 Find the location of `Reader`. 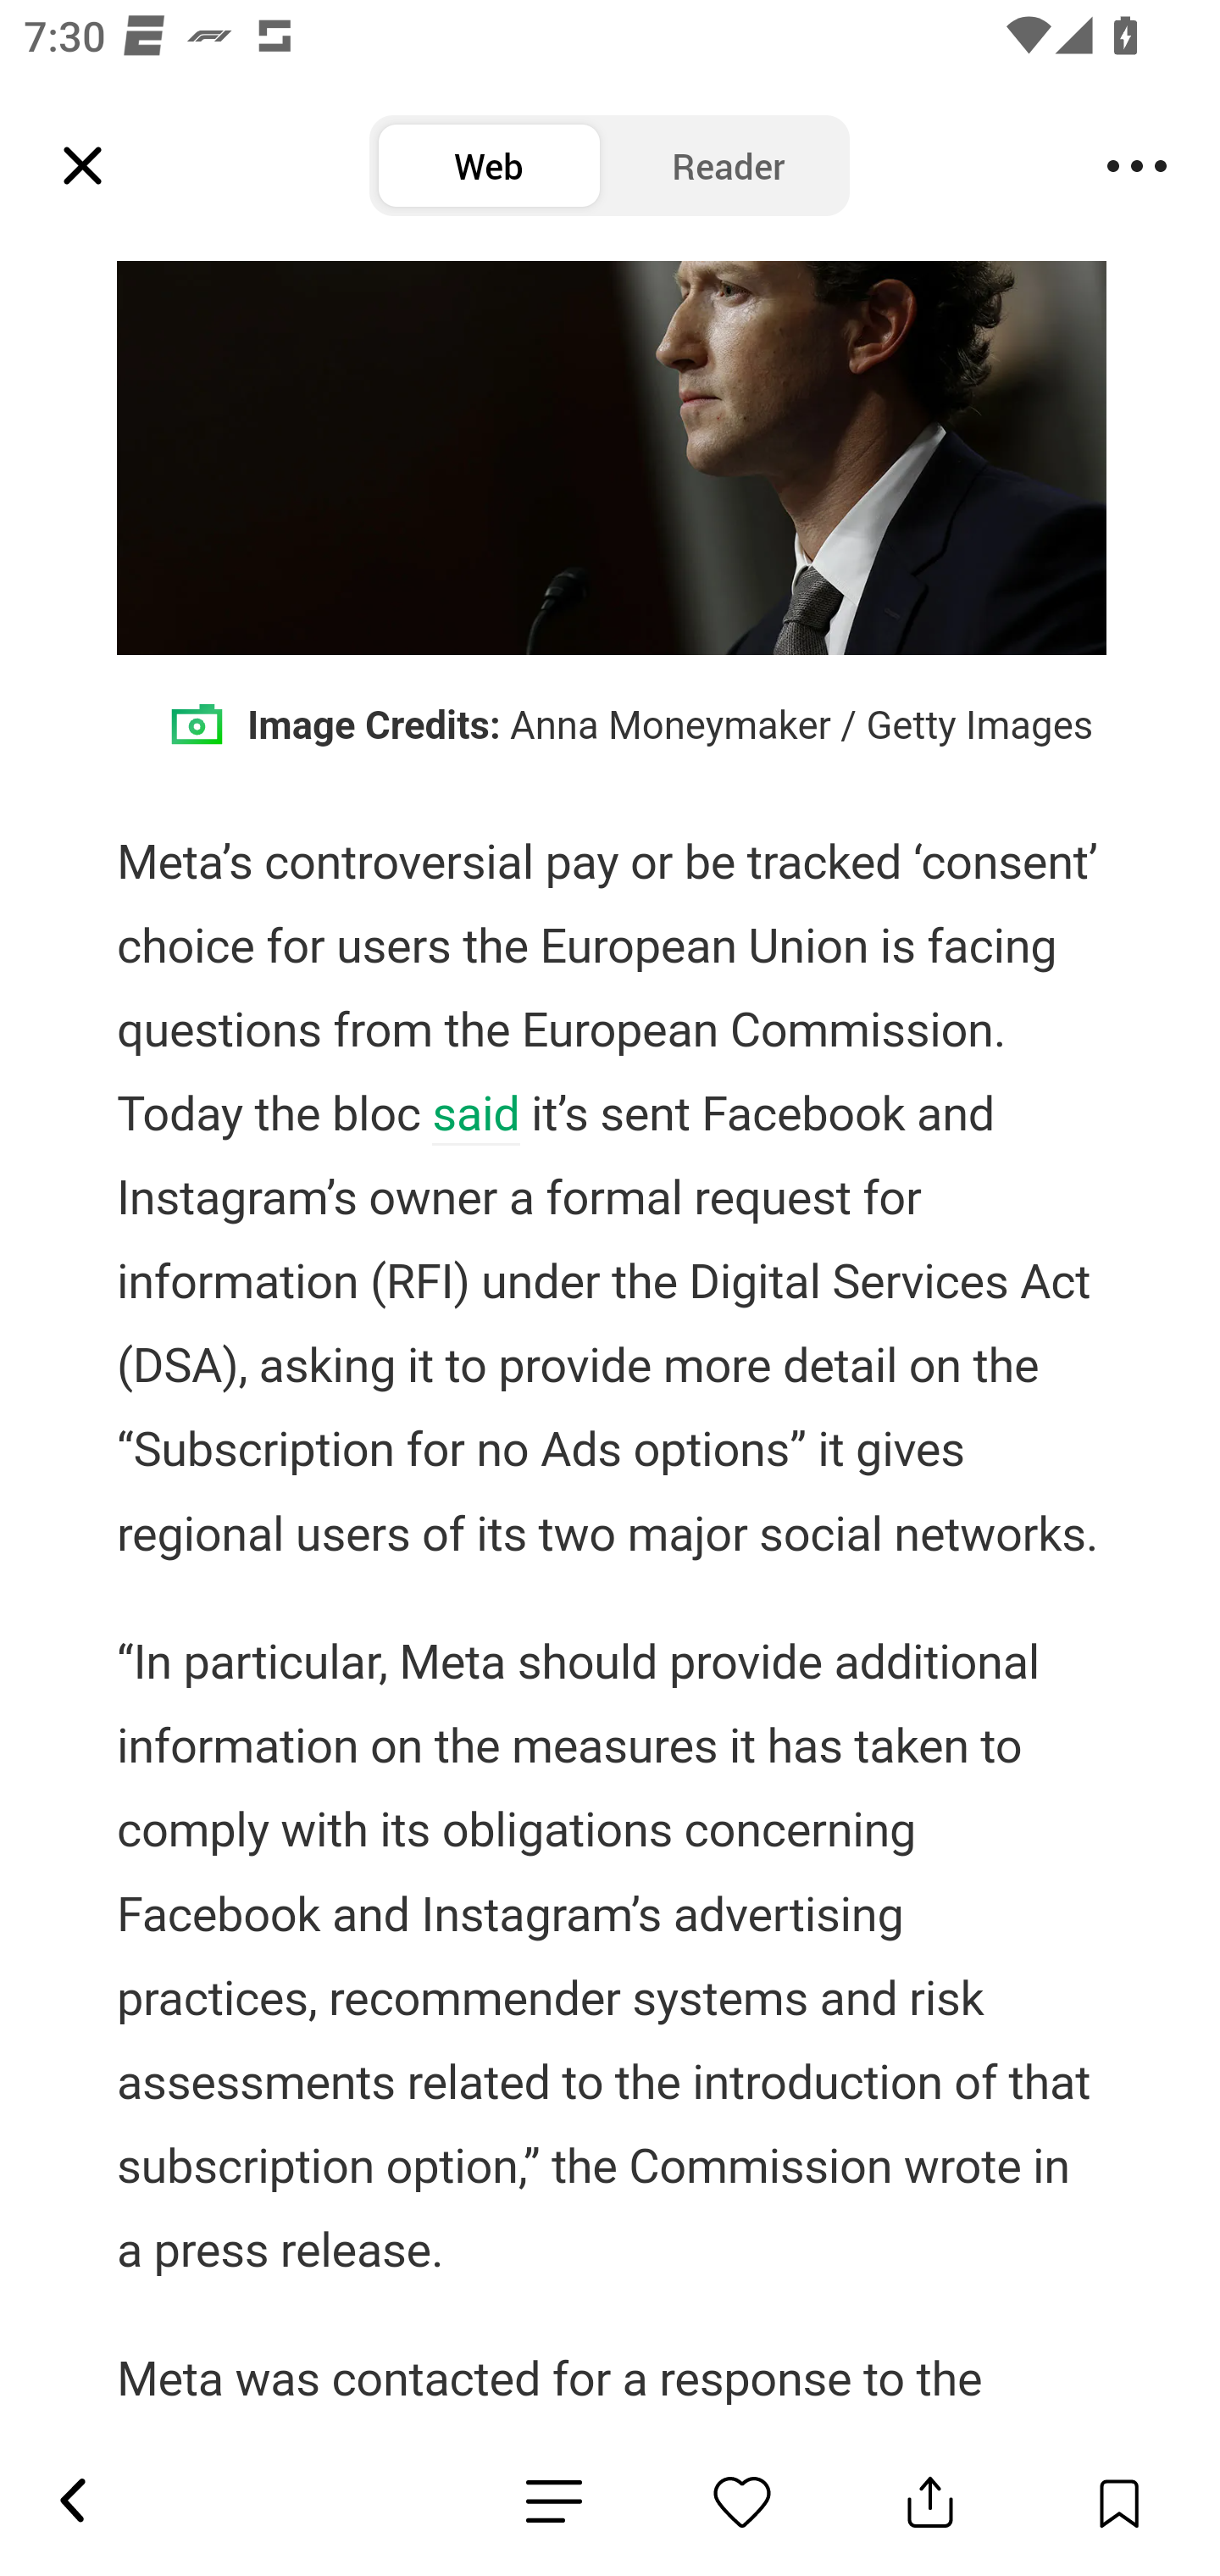

Reader is located at coordinates (729, 166).